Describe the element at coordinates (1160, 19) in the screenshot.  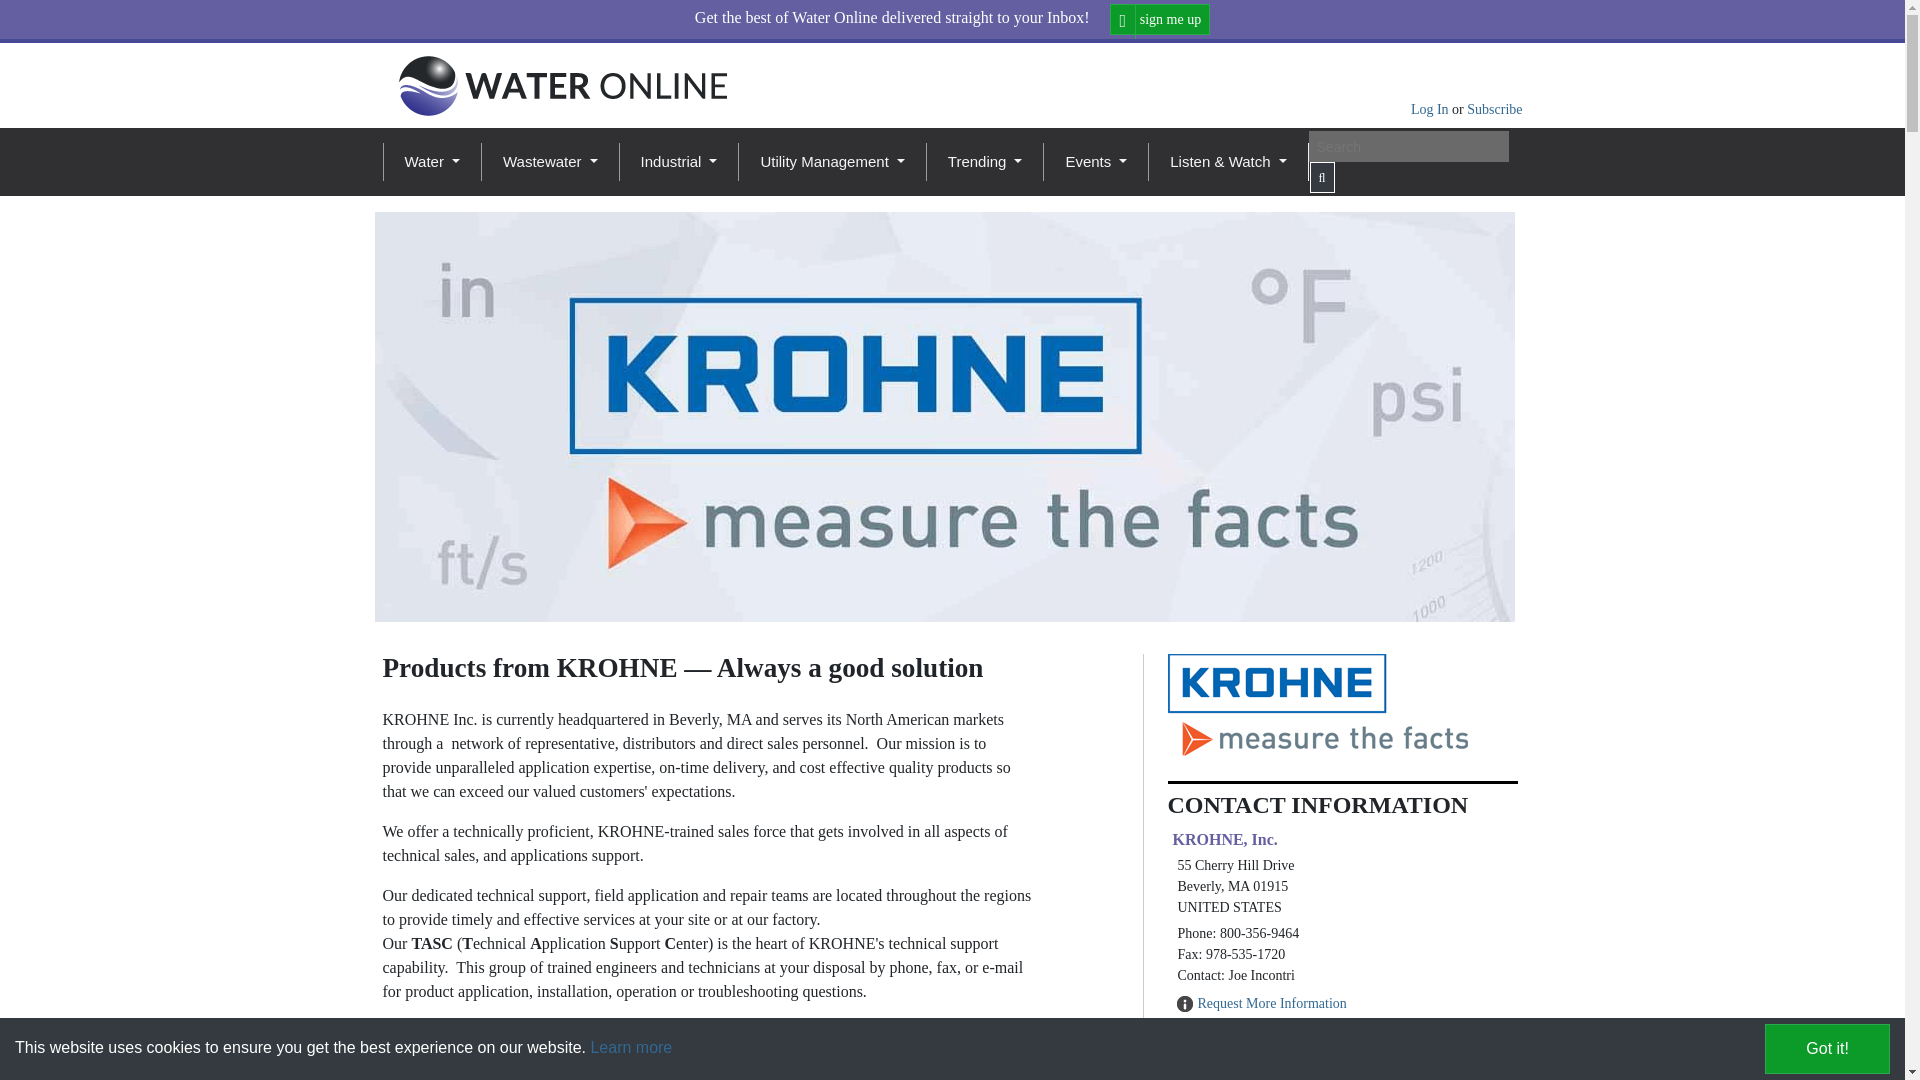
I see `sign me up` at that location.